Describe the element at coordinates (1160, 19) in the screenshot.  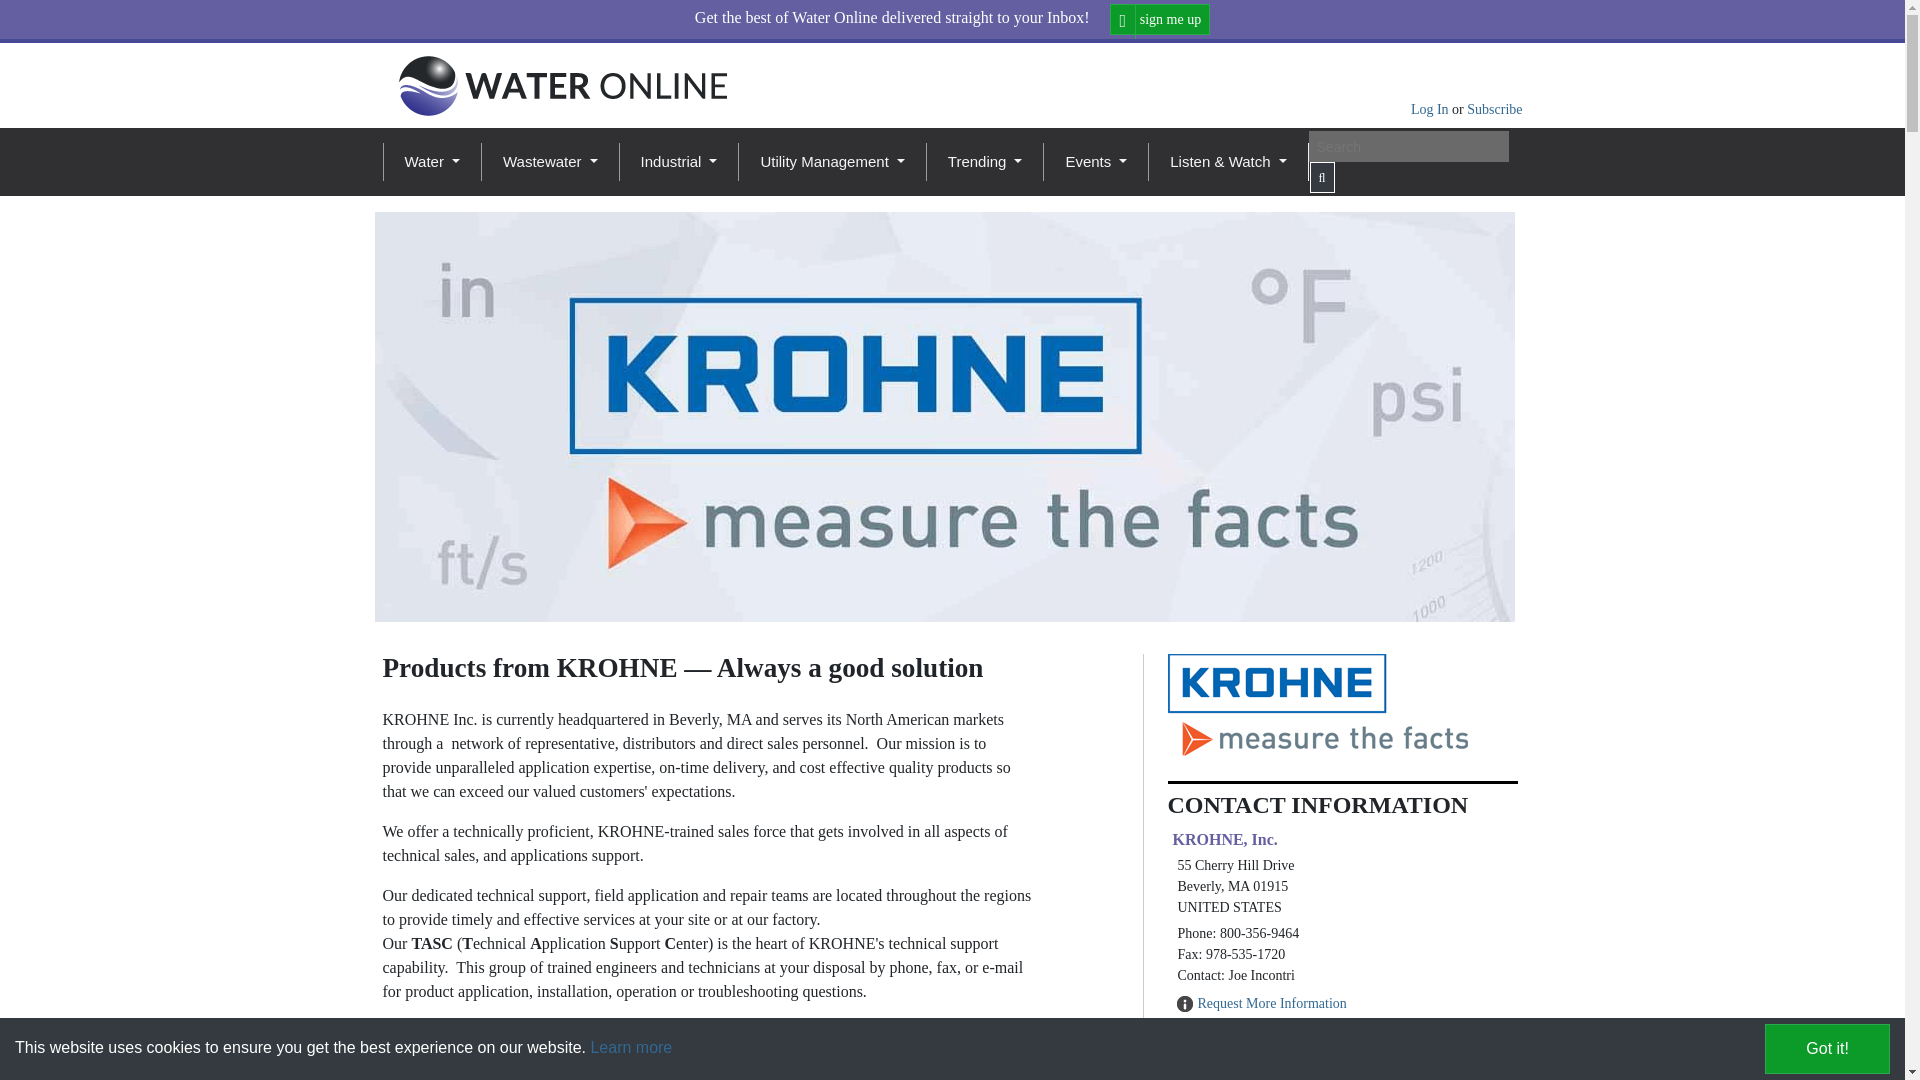
I see `sign me up` at that location.